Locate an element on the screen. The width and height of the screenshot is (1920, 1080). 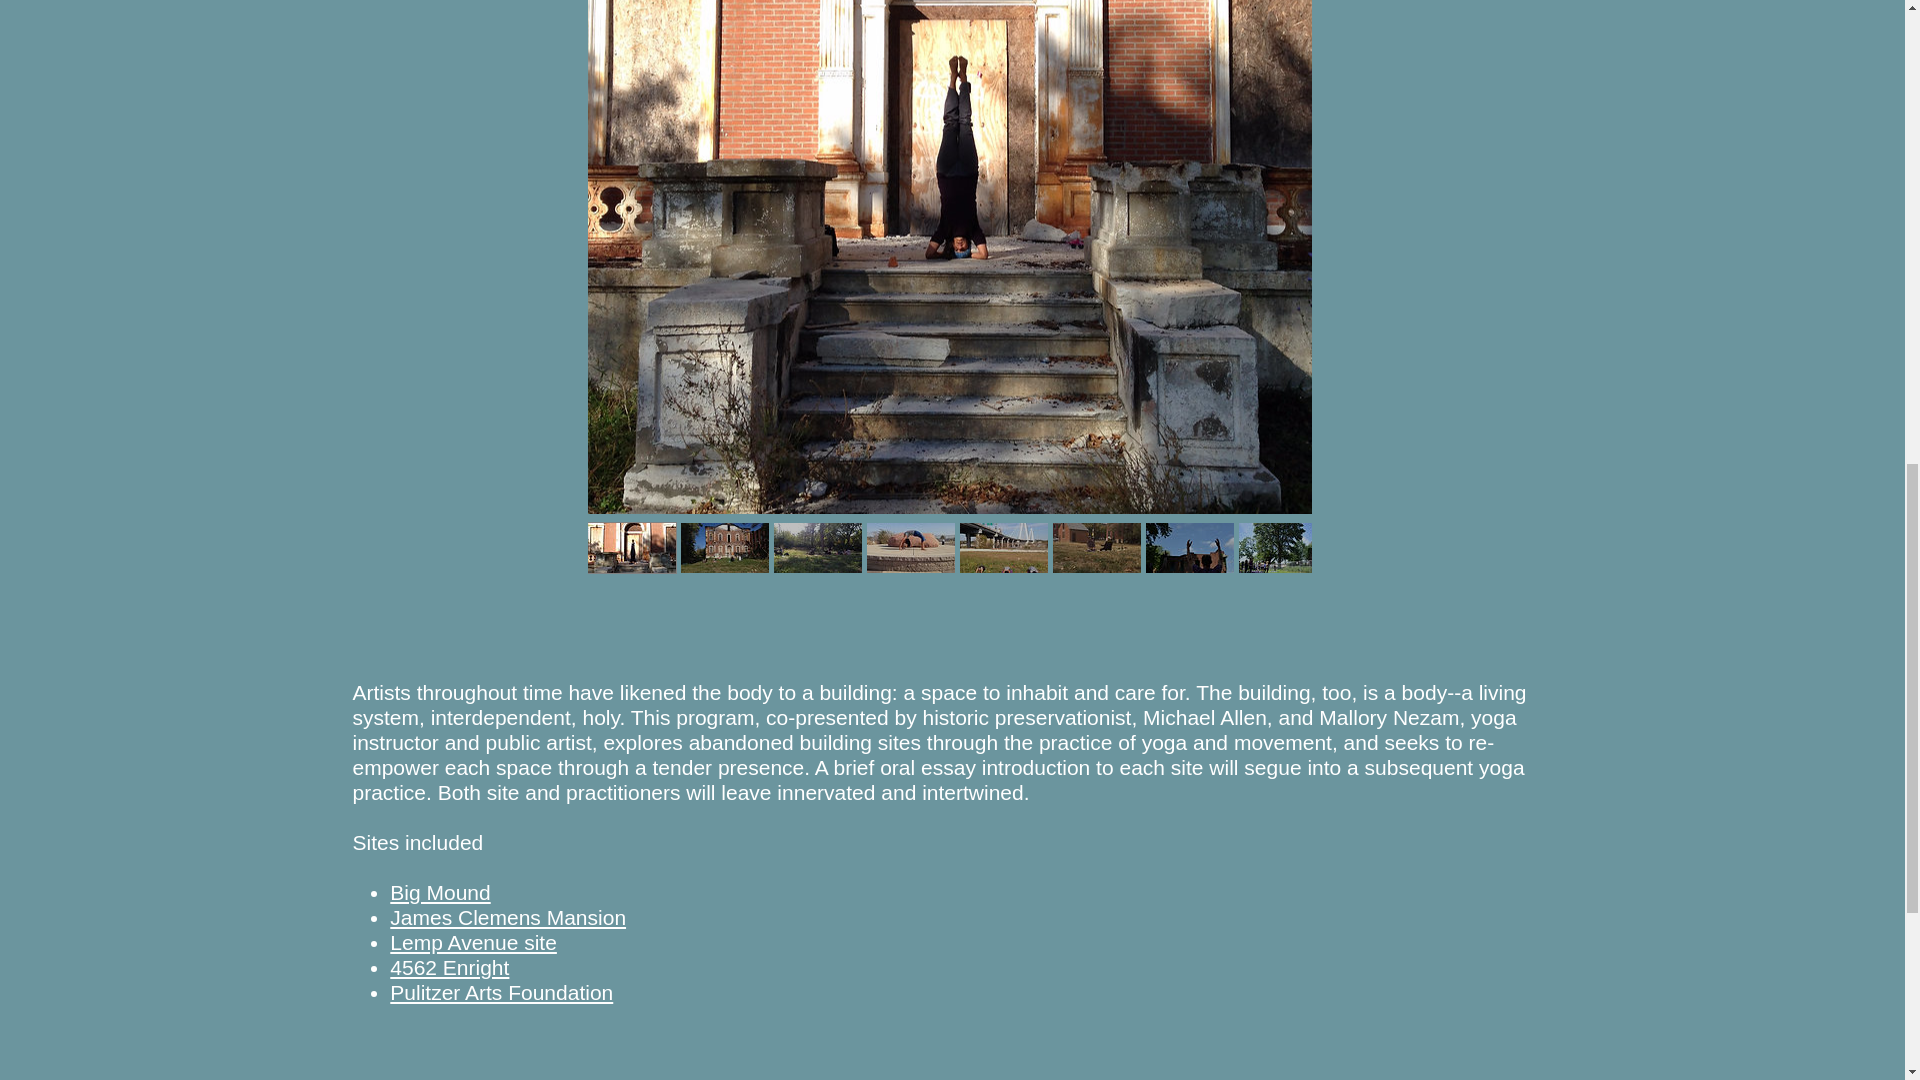
4562 Enright is located at coordinates (448, 966).